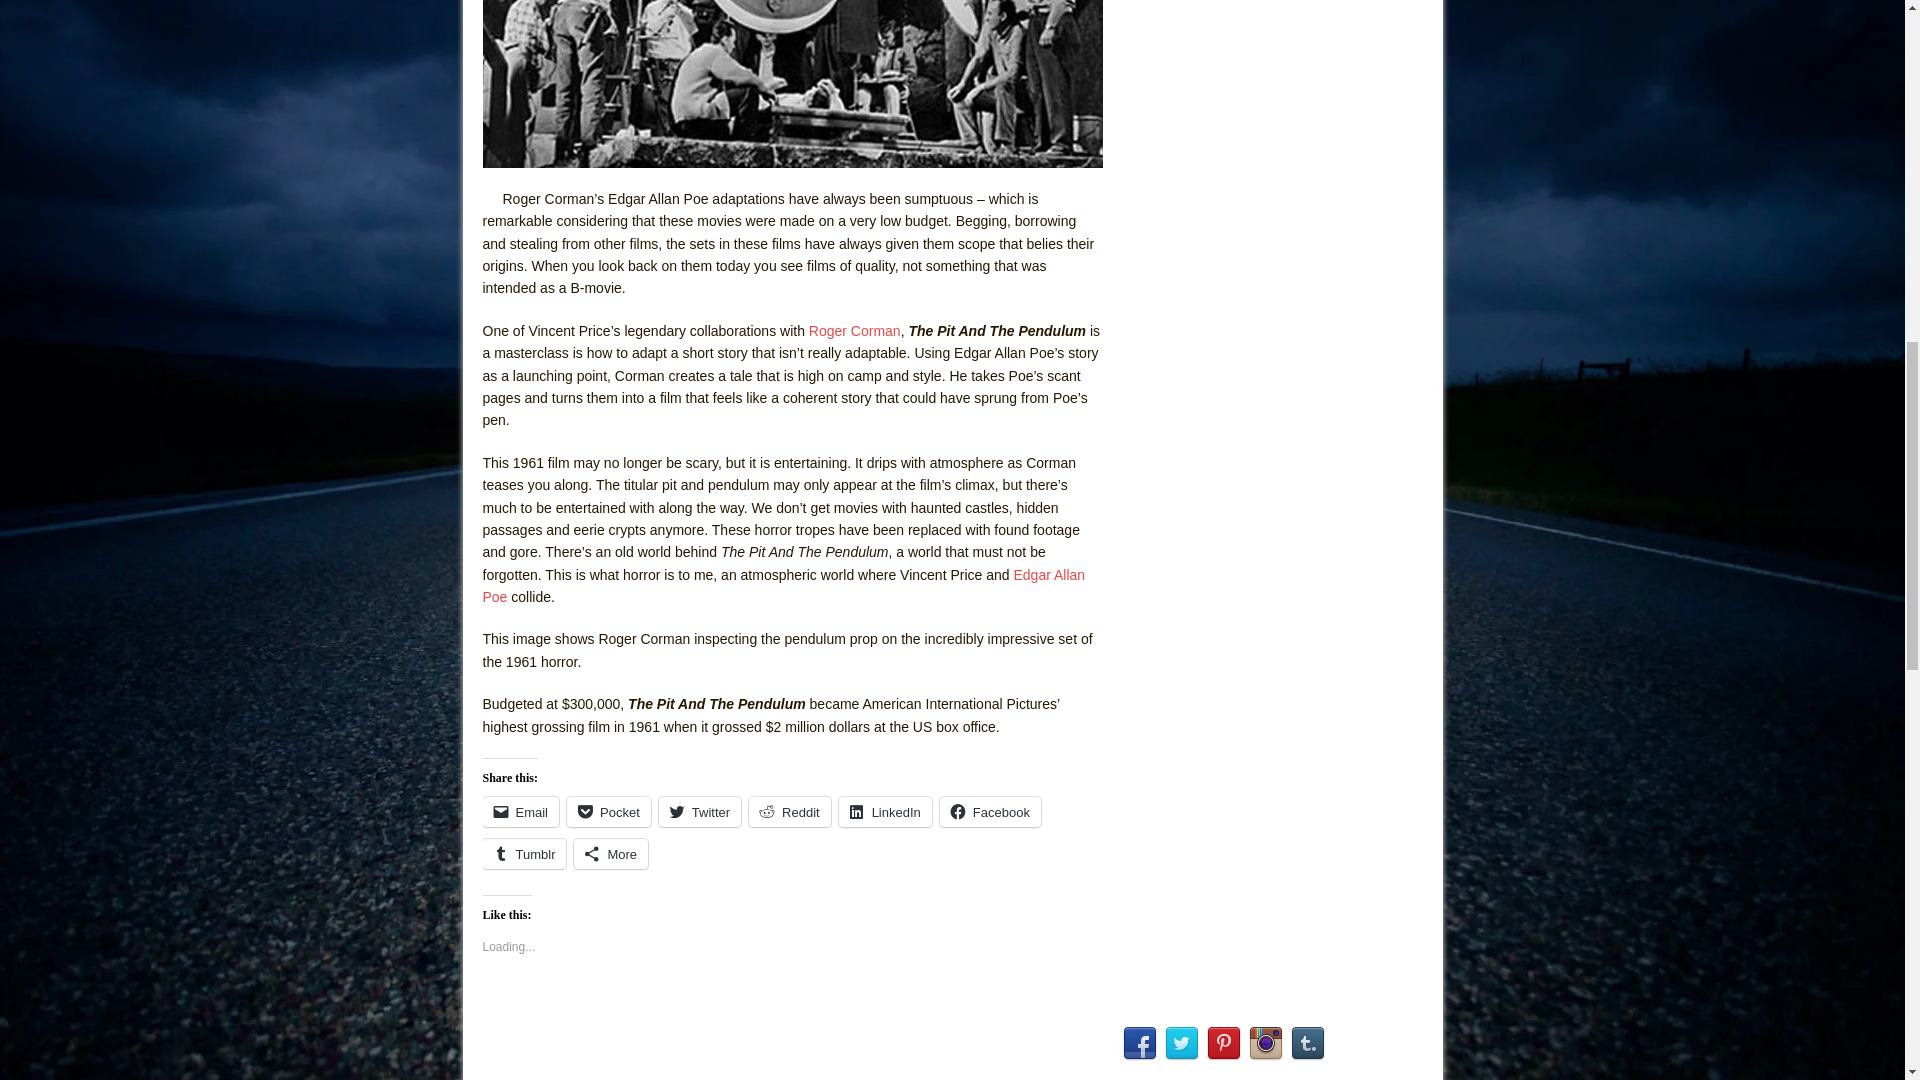 The height and width of the screenshot is (1080, 1920). What do you see at coordinates (782, 586) in the screenshot?
I see `Edgar Allan Poe` at bounding box center [782, 586].